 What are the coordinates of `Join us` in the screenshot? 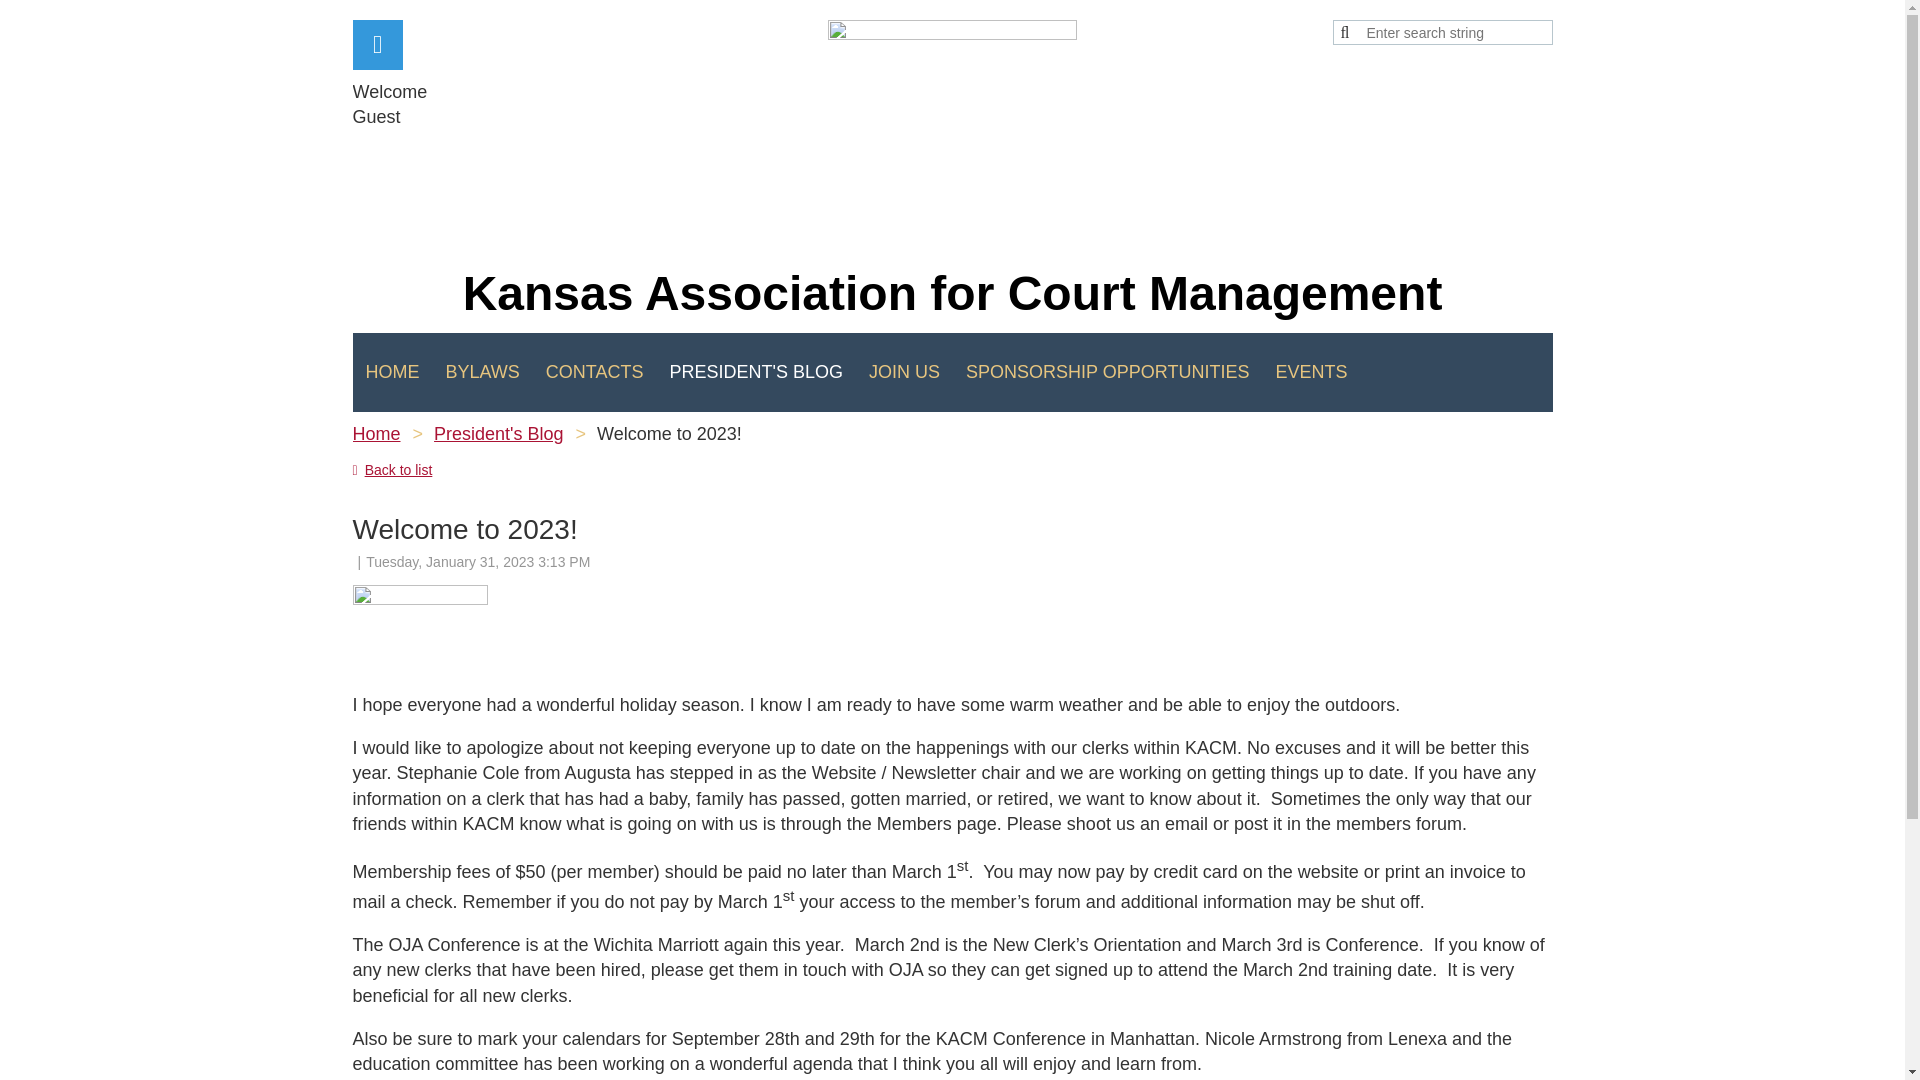 It's located at (904, 372).